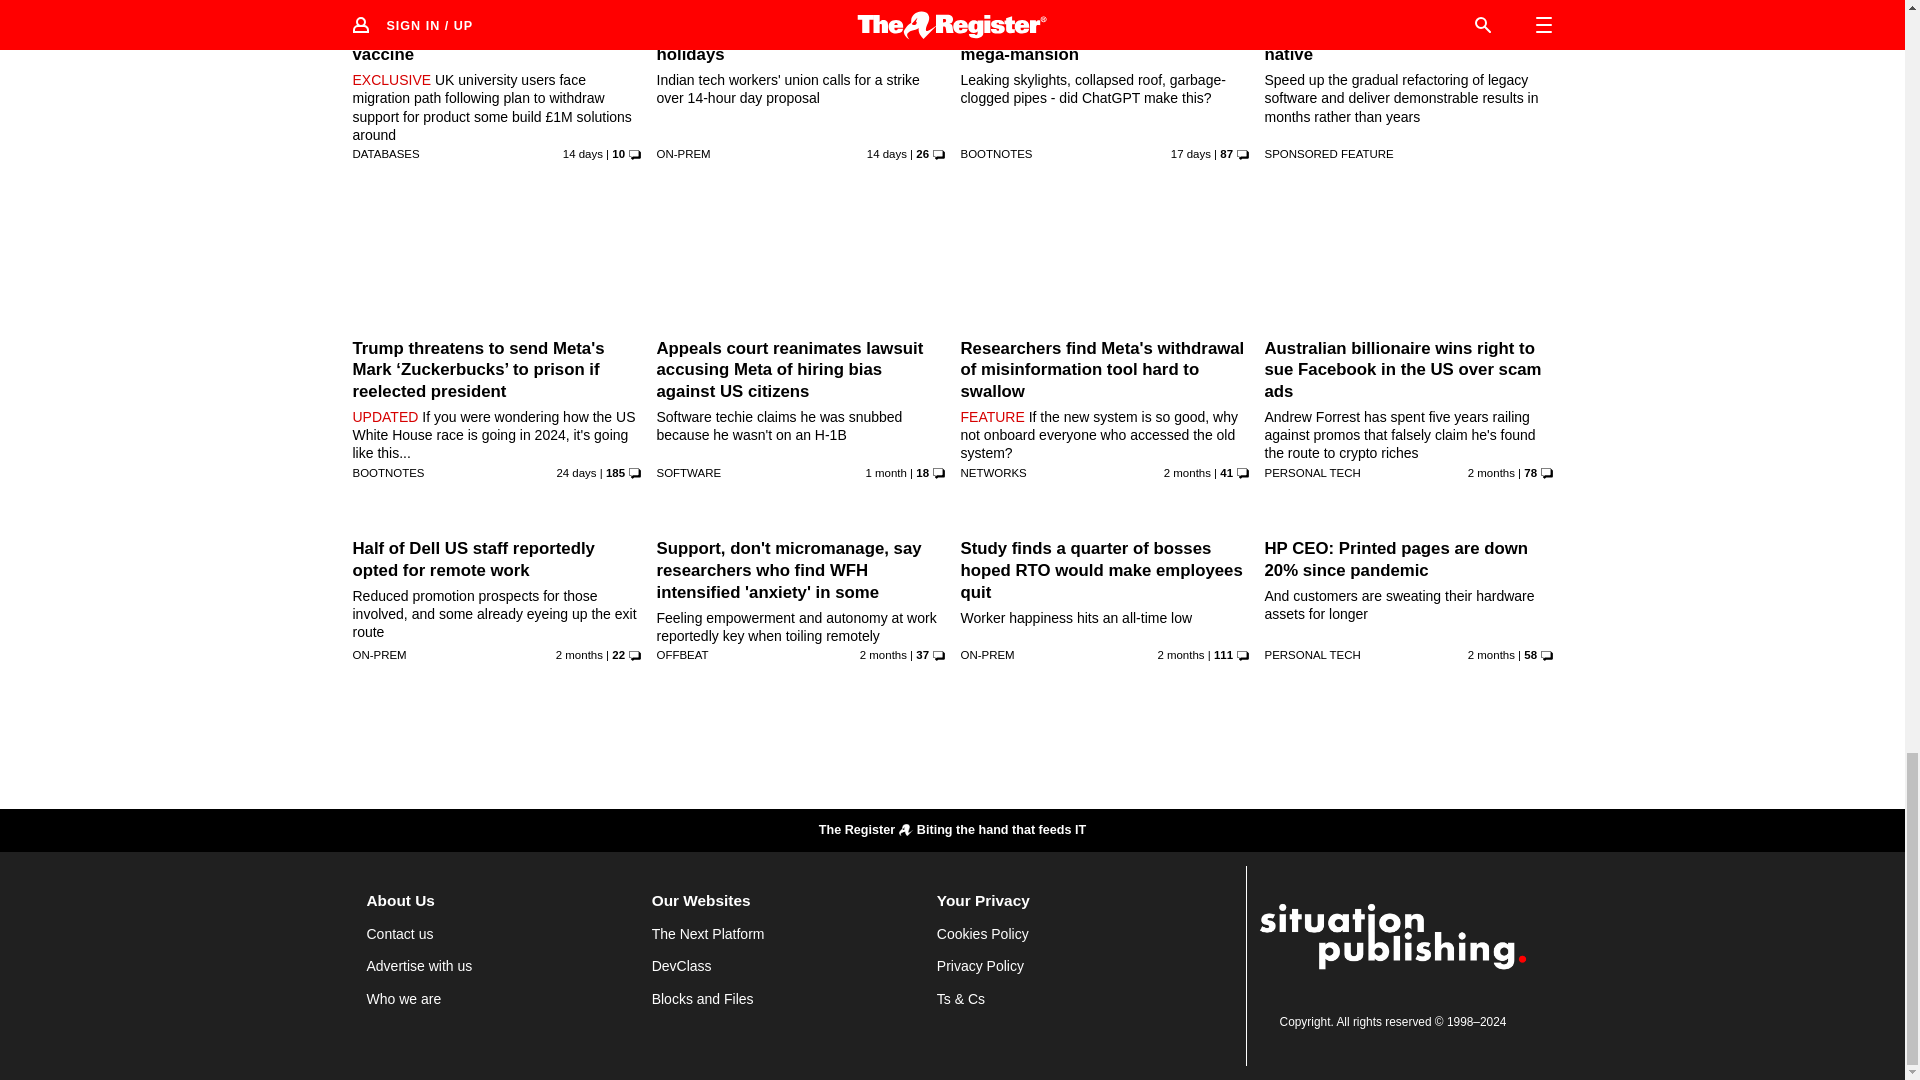  What do you see at coordinates (883, 654) in the screenshot?
I see `11 Jun 2024 8:30` at bounding box center [883, 654].